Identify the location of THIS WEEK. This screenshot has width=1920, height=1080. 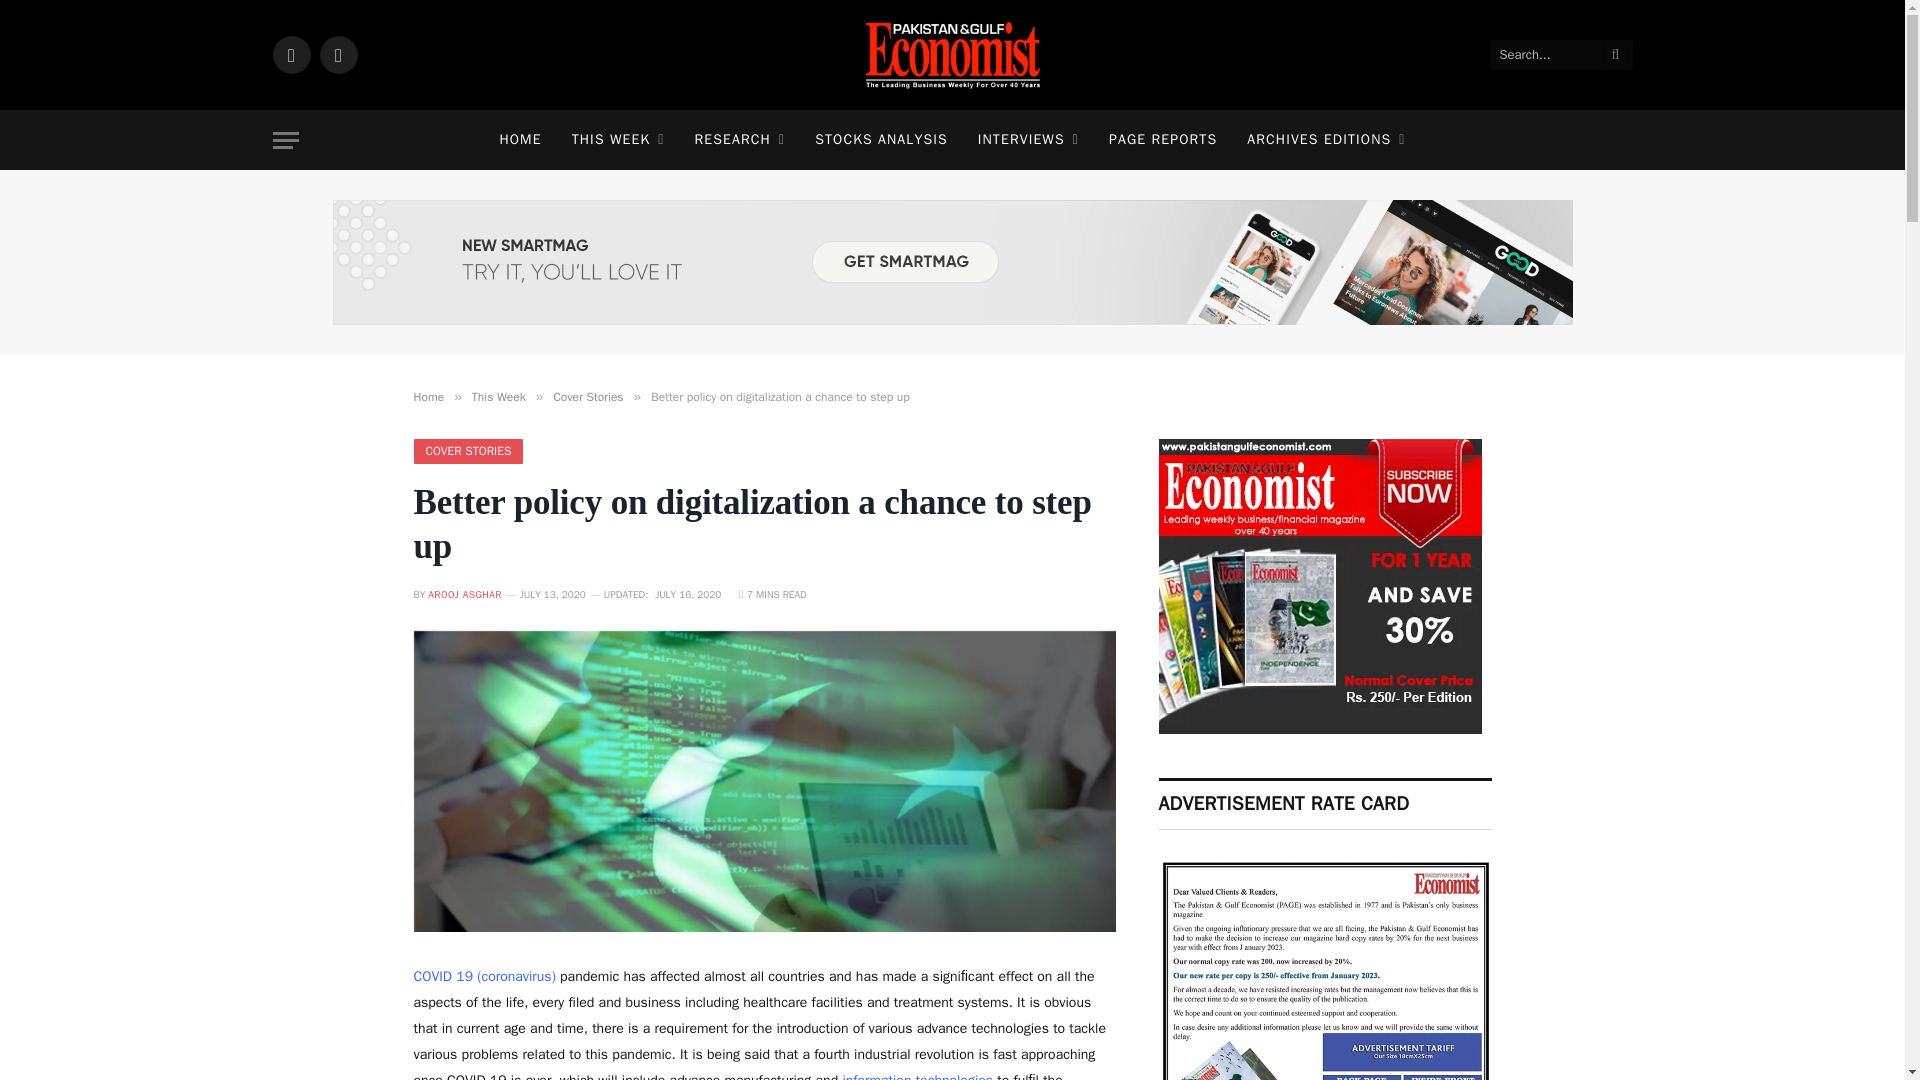
(618, 140).